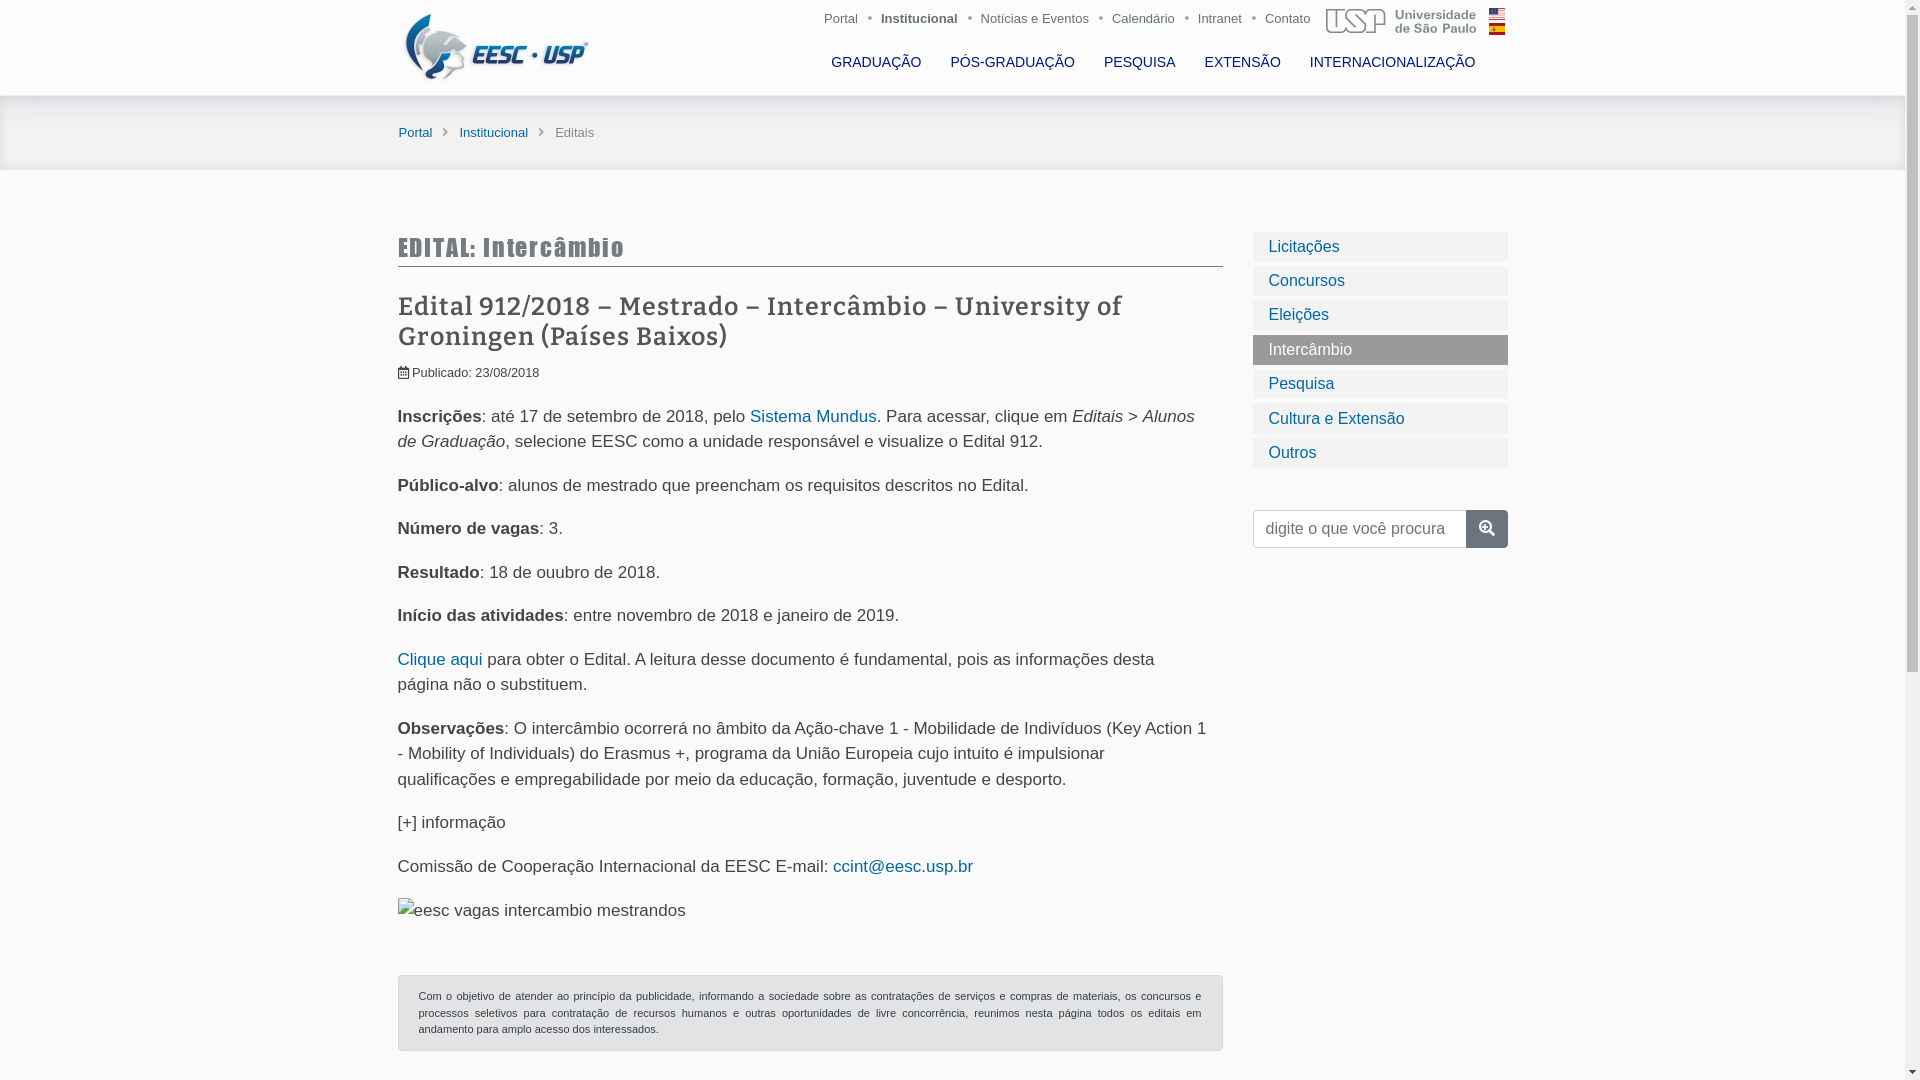 The width and height of the screenshot is (1920, 1080). Describe the element at coordinates (1225, 22) in the screenshot. I see `Intranet` at that location.